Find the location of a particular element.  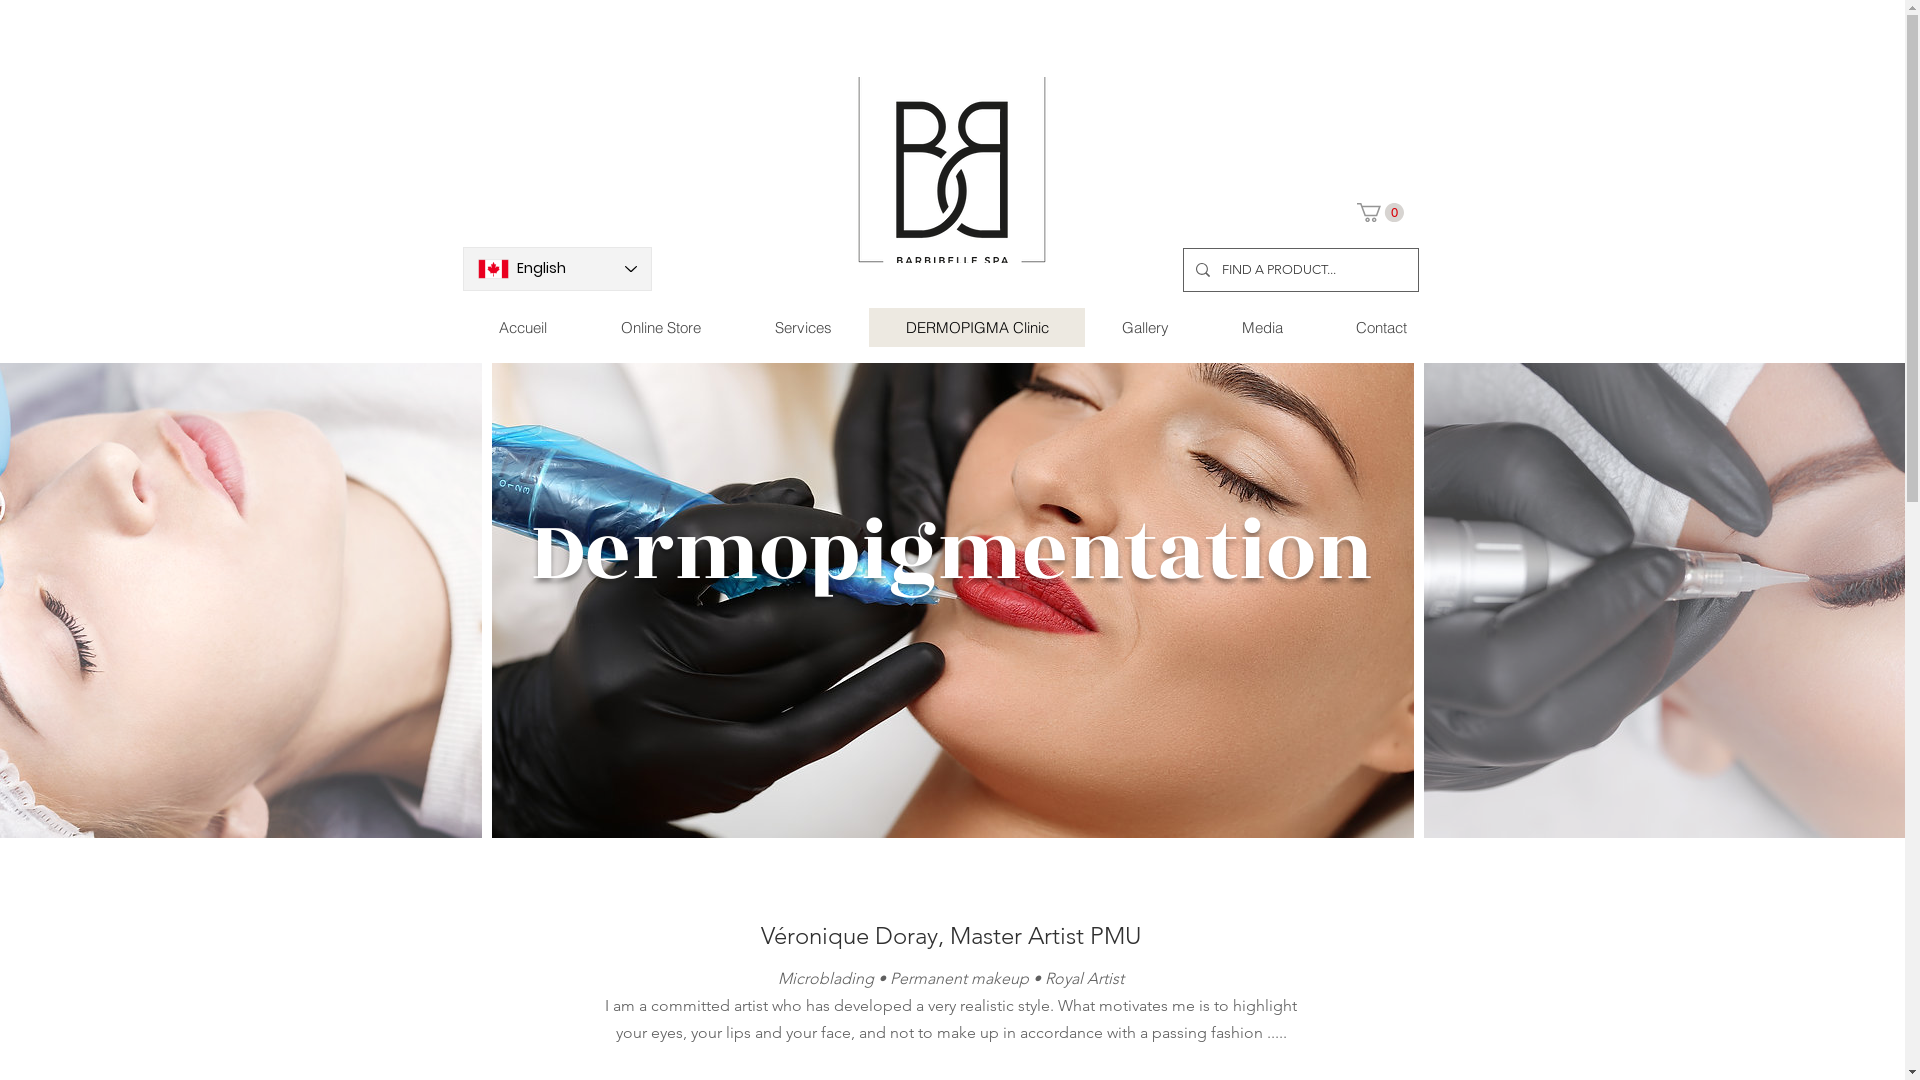

Media is located at coordinates (1261, 328).